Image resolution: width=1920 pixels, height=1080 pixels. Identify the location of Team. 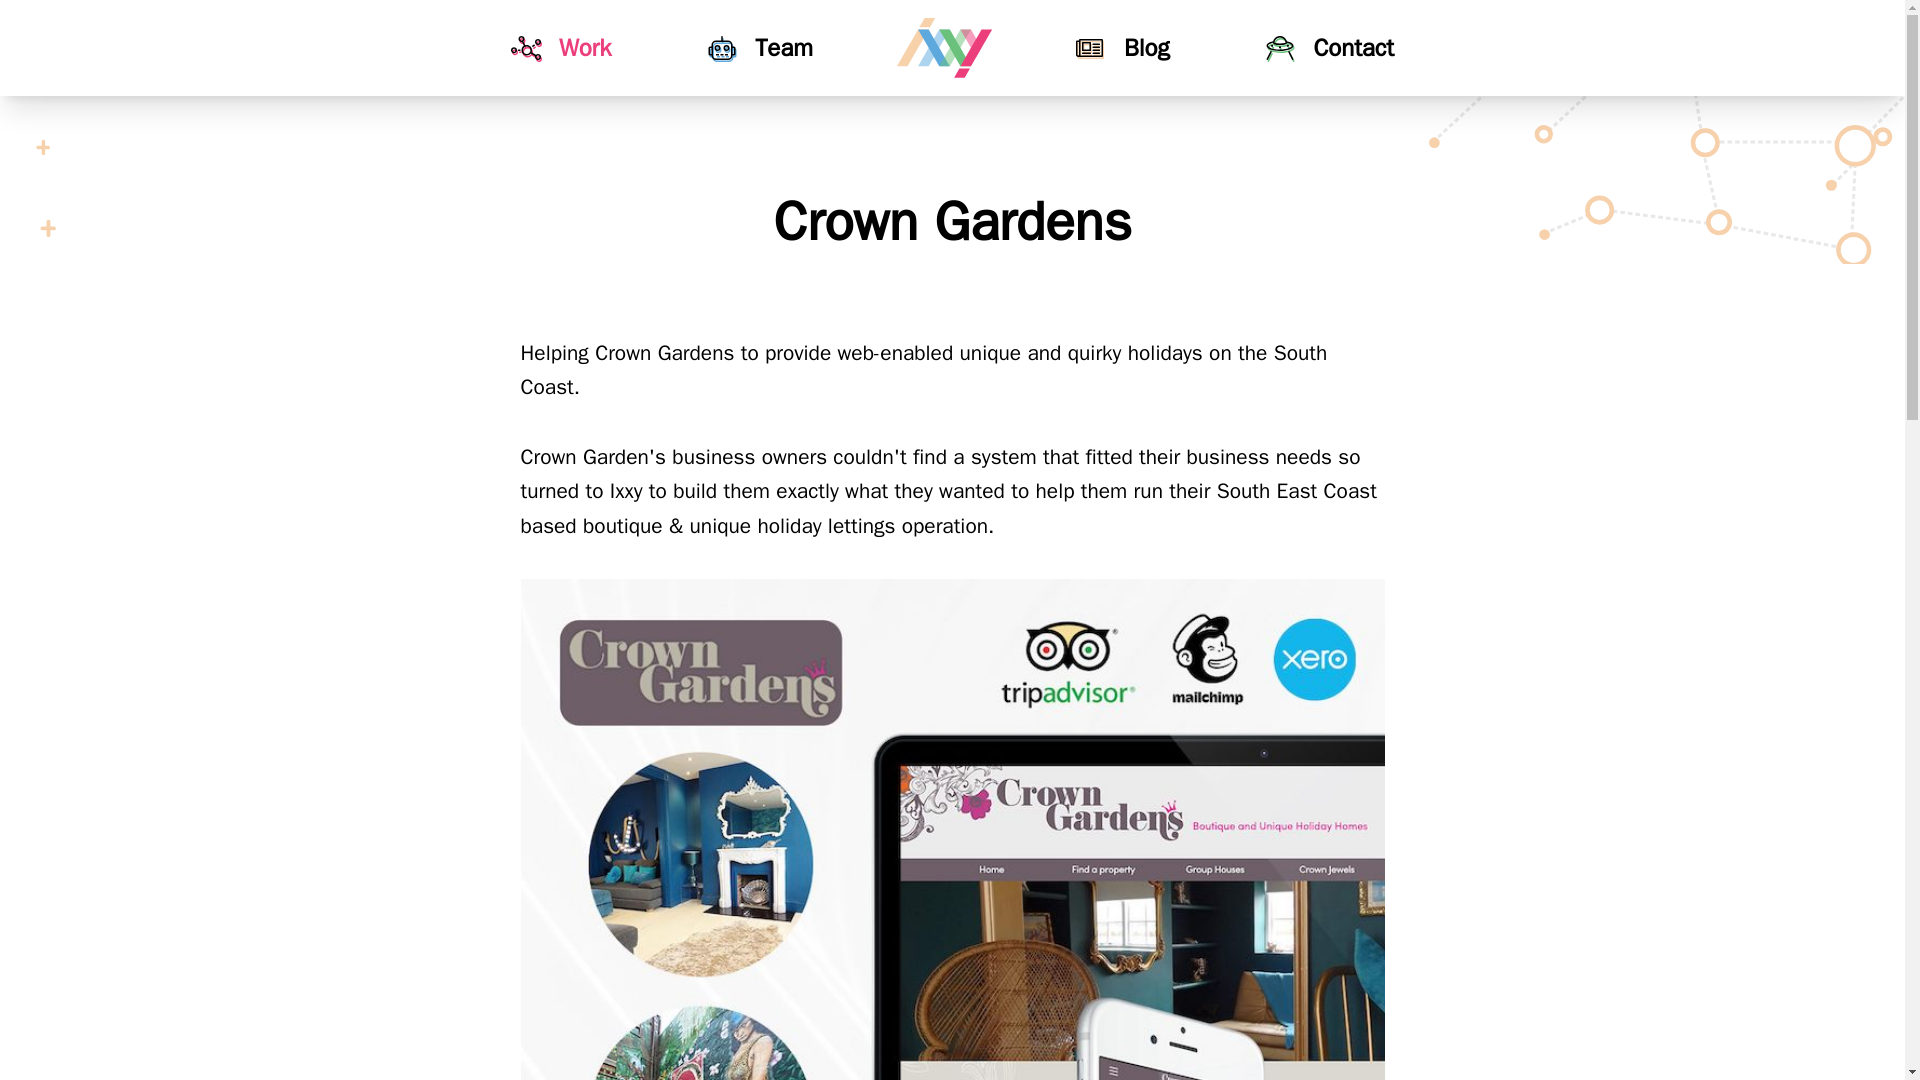
(760, 48).